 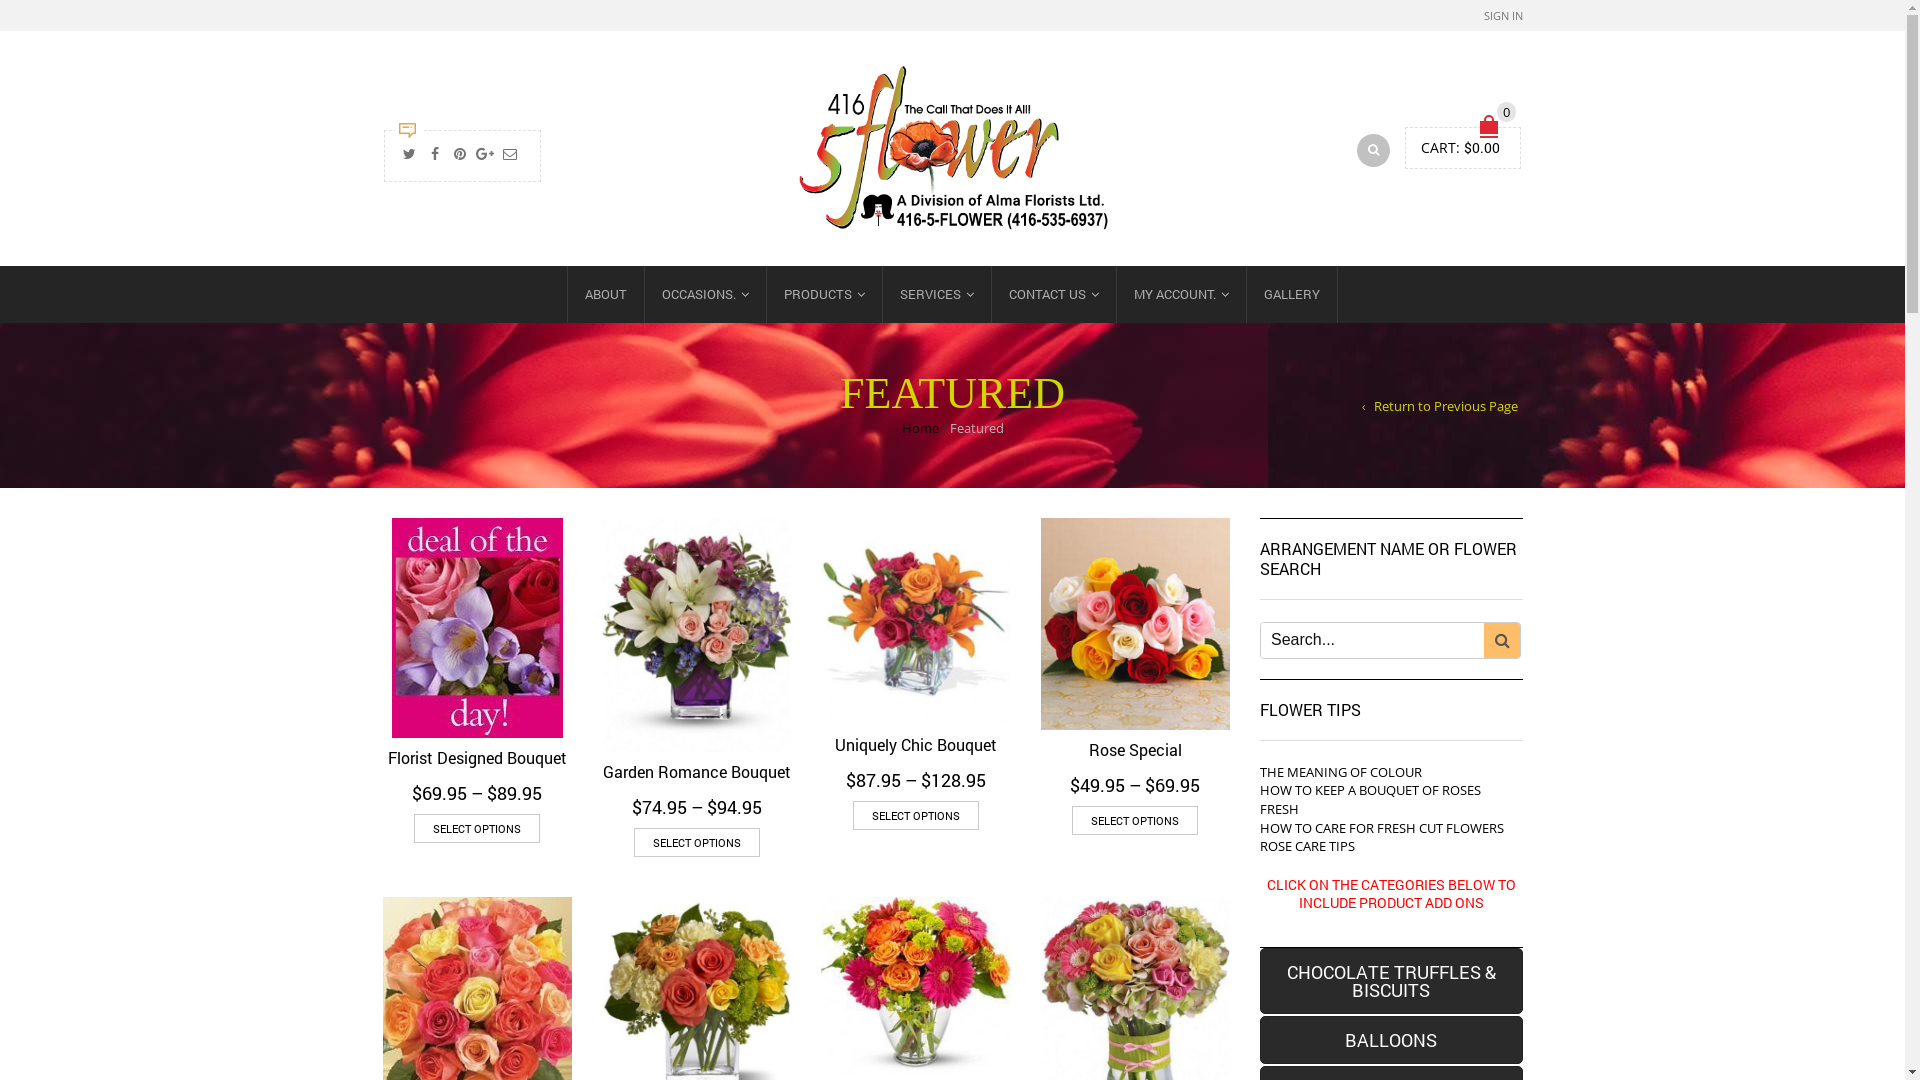 I want to click on Garden Romance Bouquet, so click(x=697, y=772).